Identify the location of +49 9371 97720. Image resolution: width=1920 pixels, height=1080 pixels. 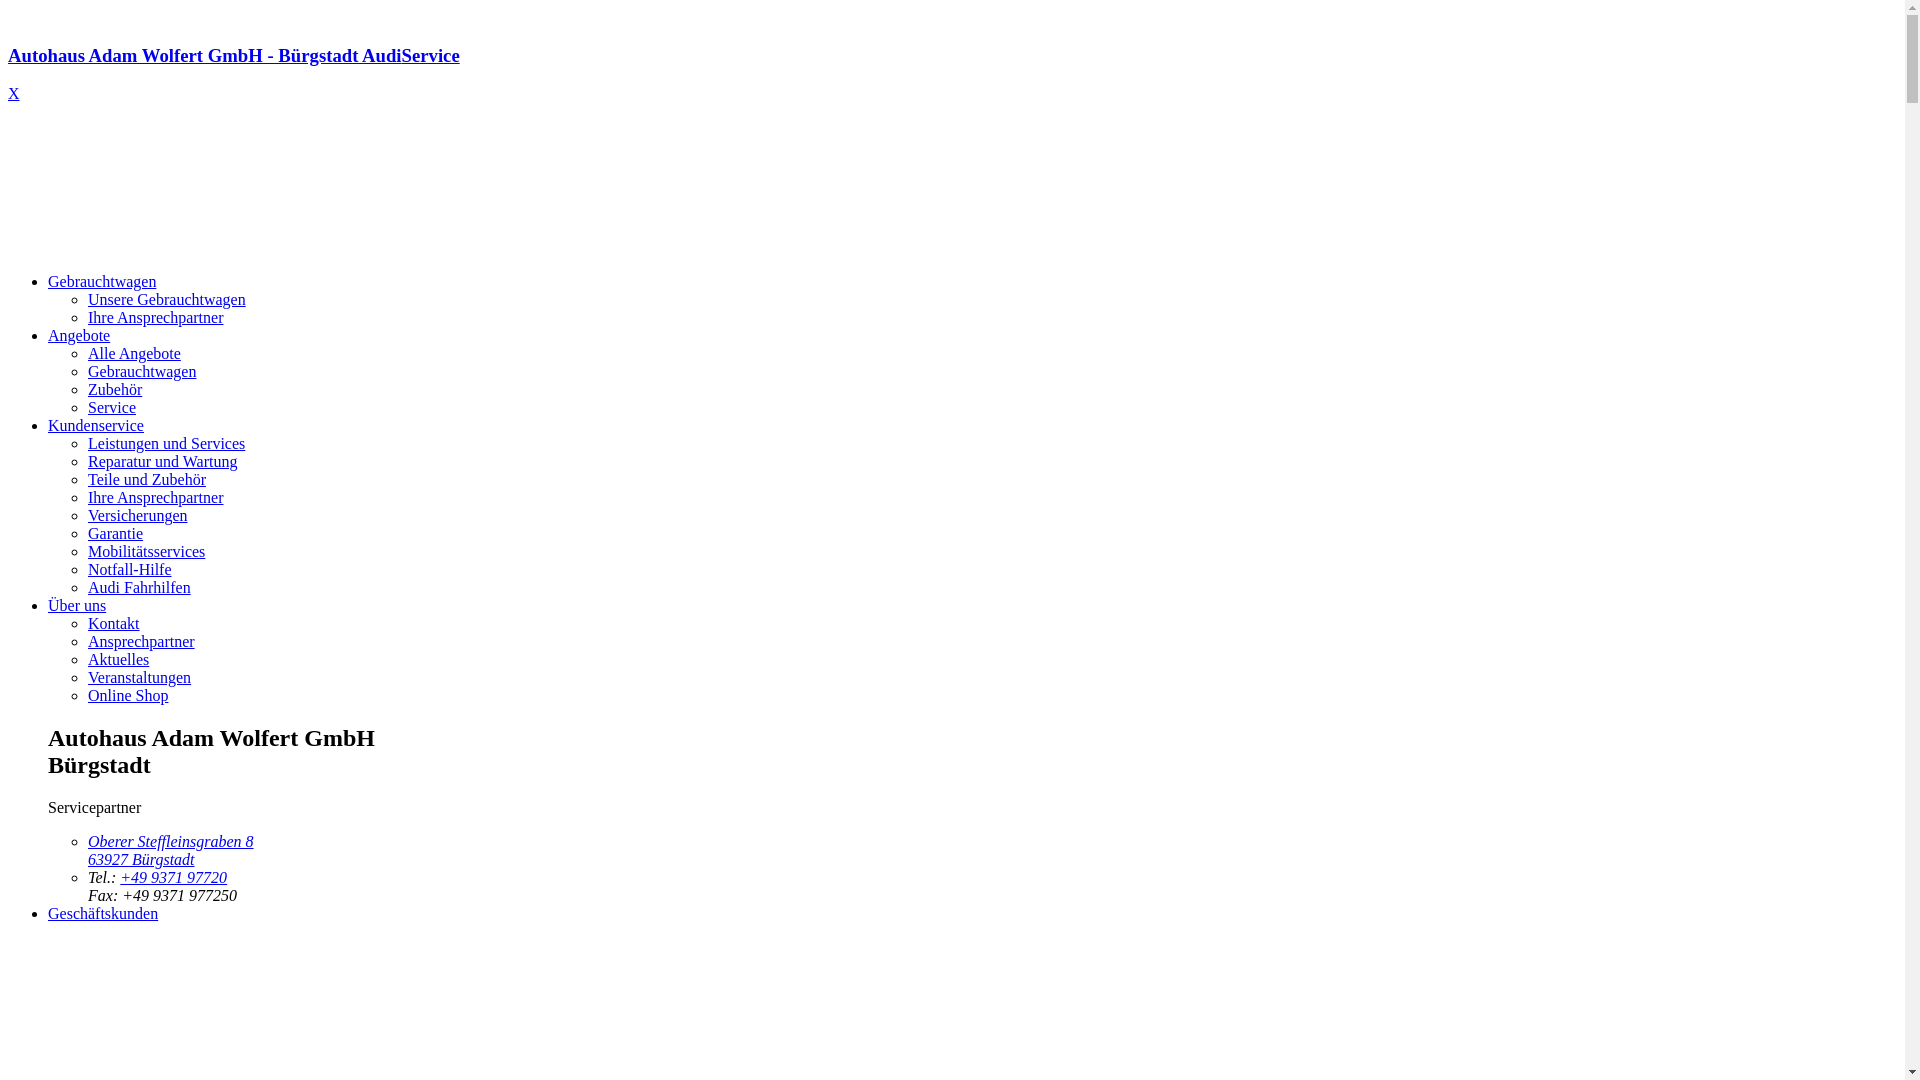
(174, 878).